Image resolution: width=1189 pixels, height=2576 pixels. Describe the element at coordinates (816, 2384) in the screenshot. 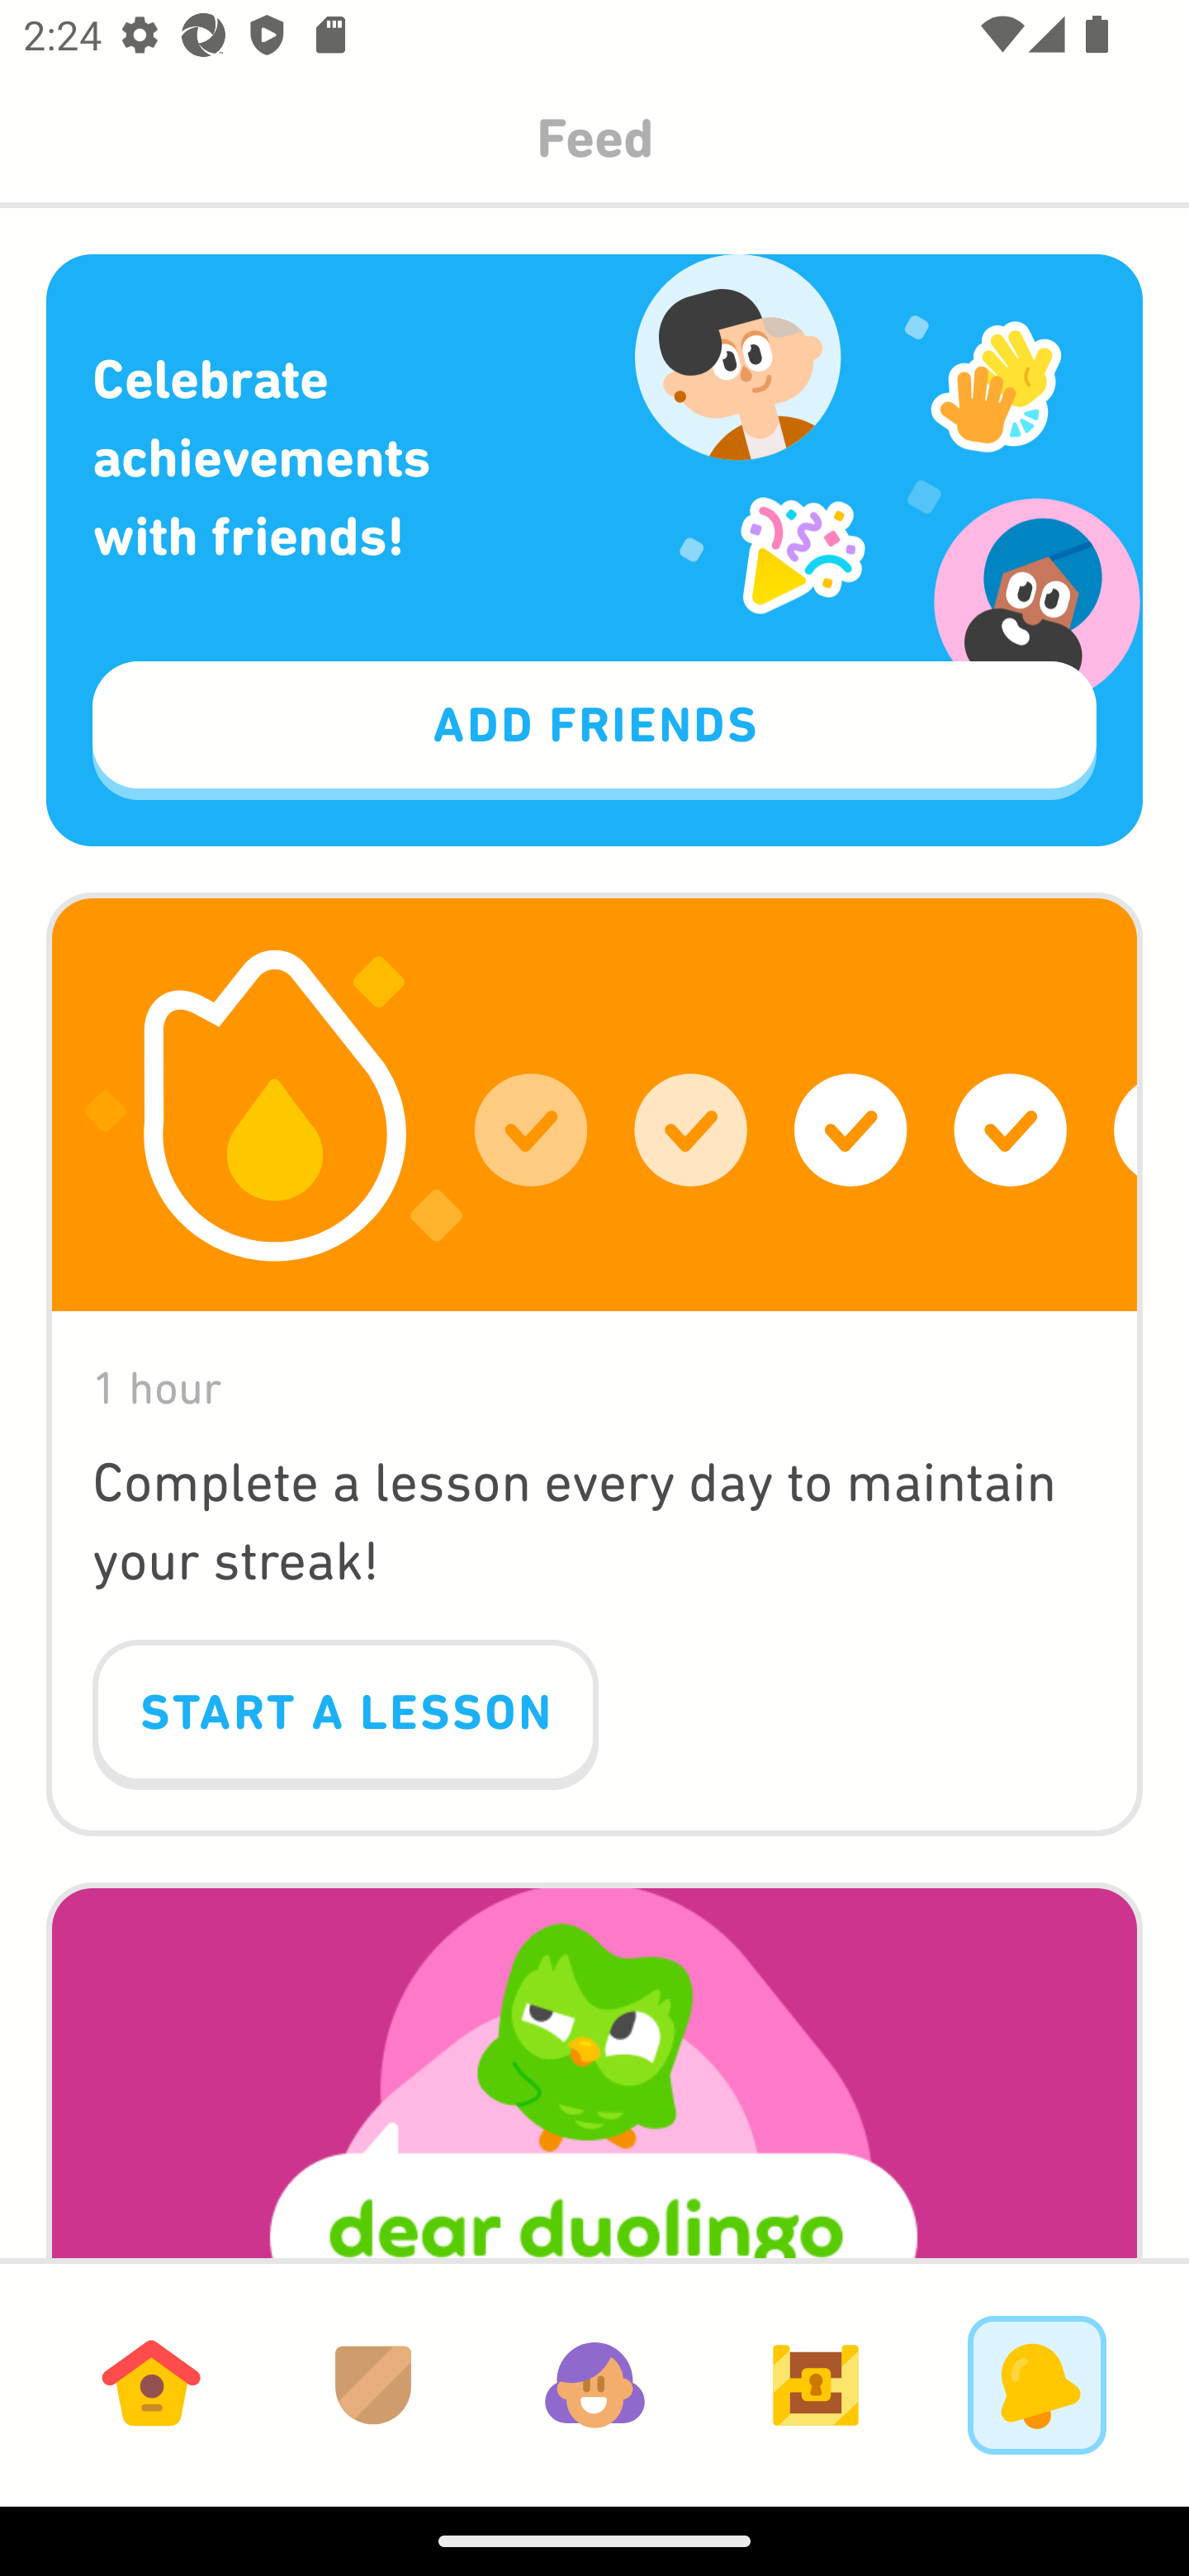

I see `Goals Tab` at that location.